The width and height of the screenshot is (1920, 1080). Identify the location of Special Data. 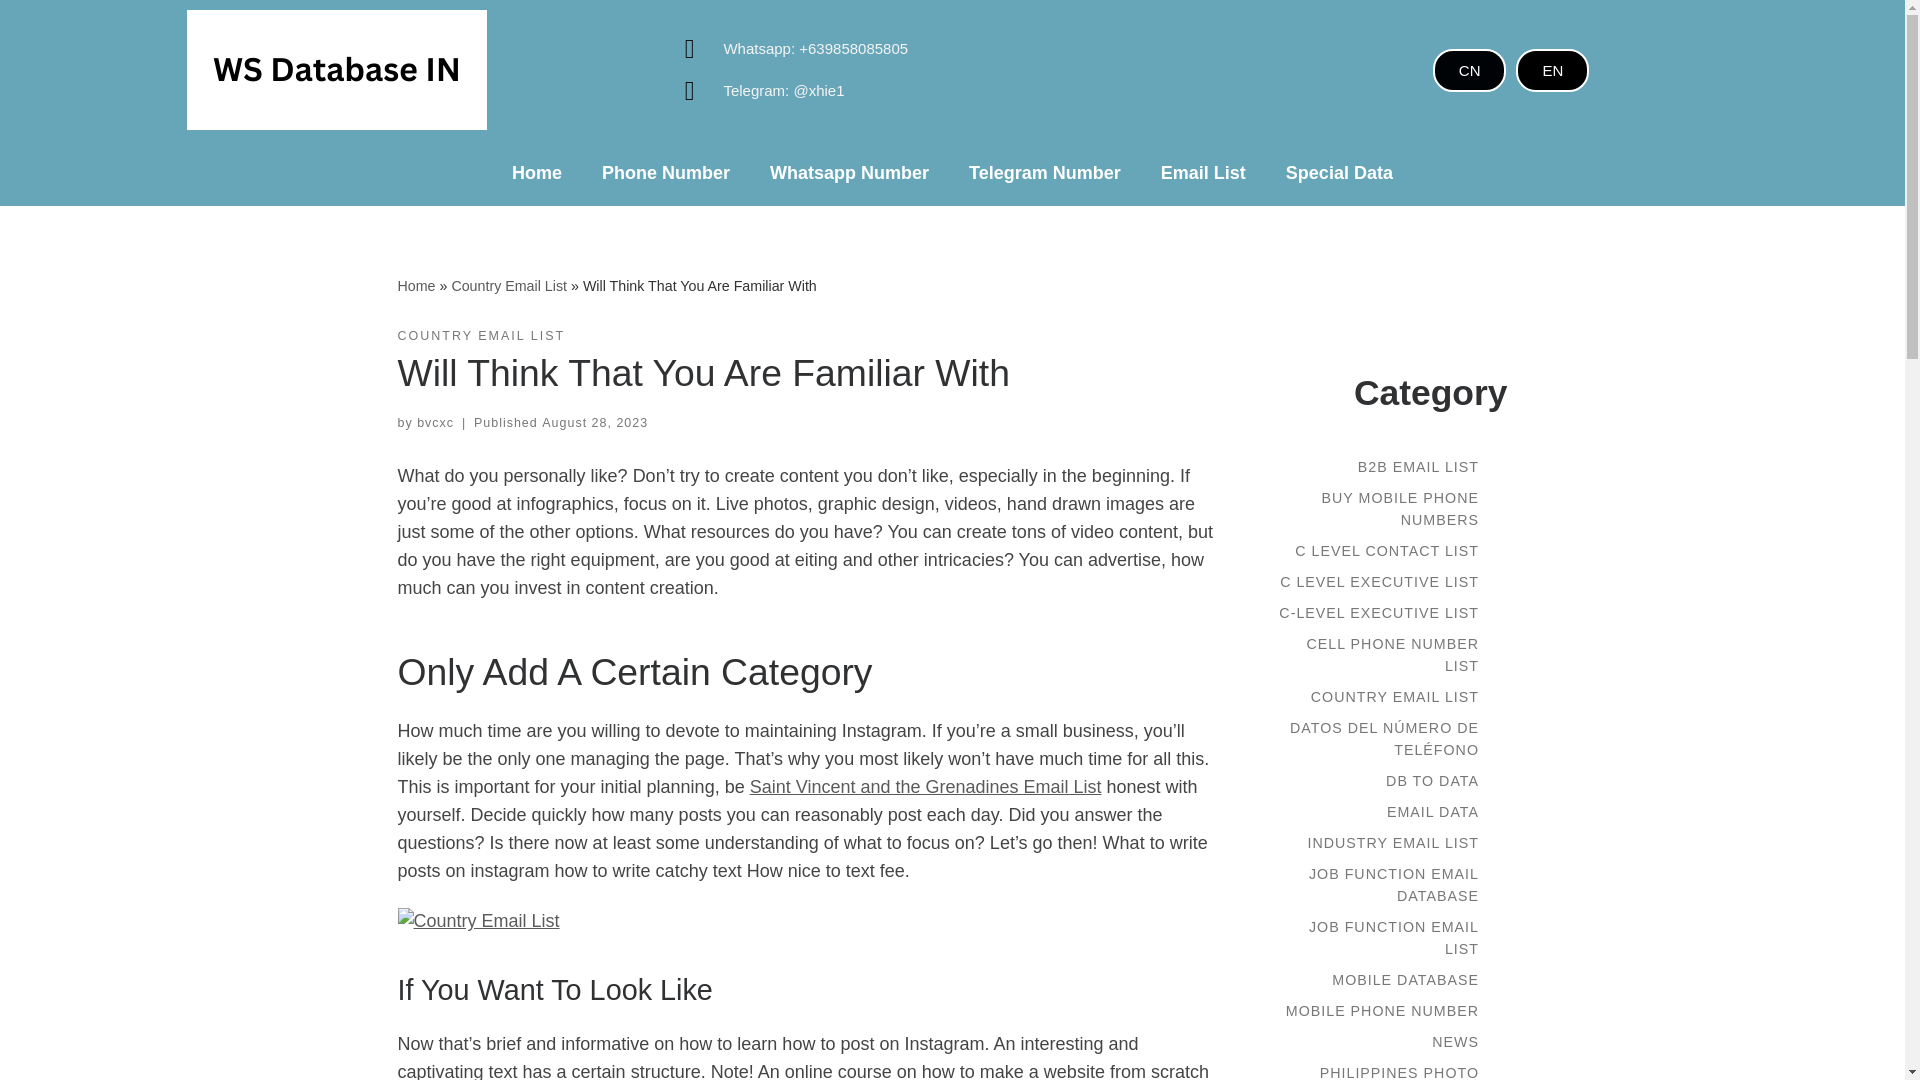
(1339, 172).